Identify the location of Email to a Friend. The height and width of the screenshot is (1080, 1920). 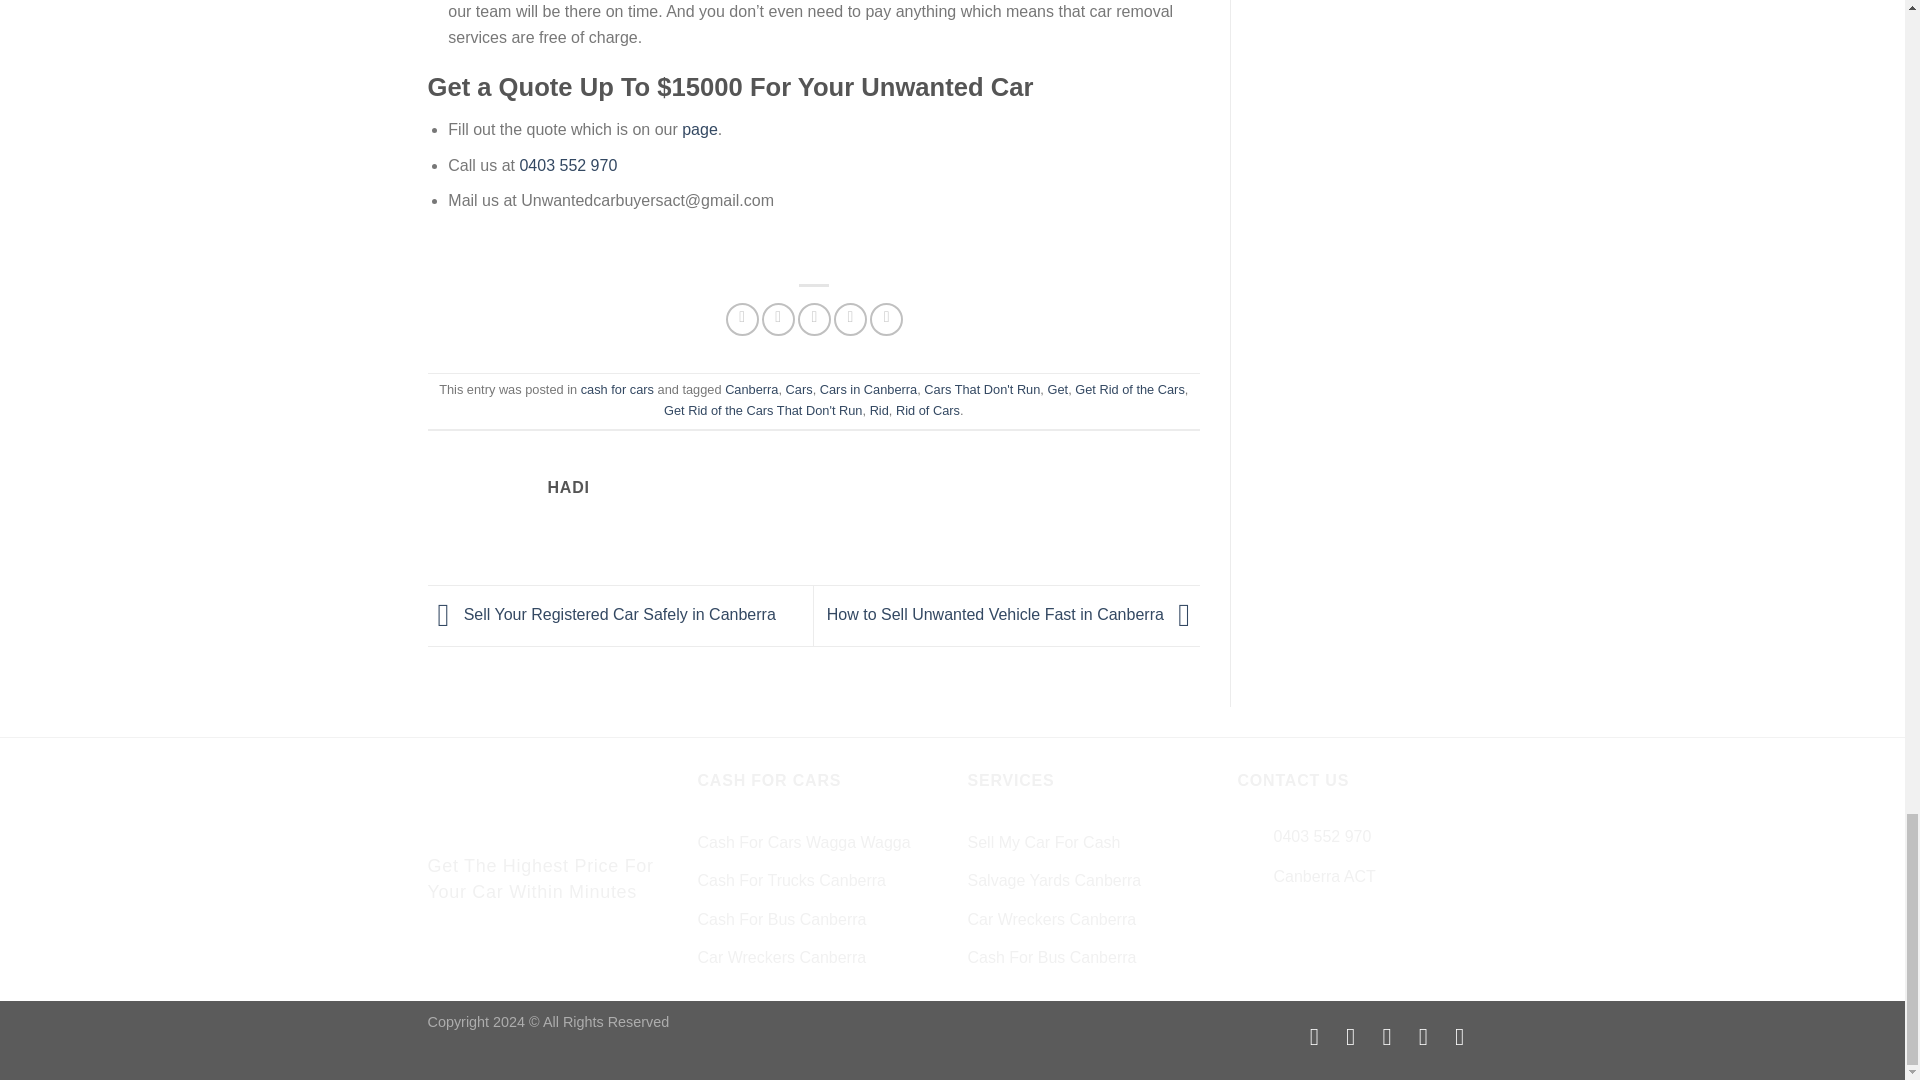
(814, 319).